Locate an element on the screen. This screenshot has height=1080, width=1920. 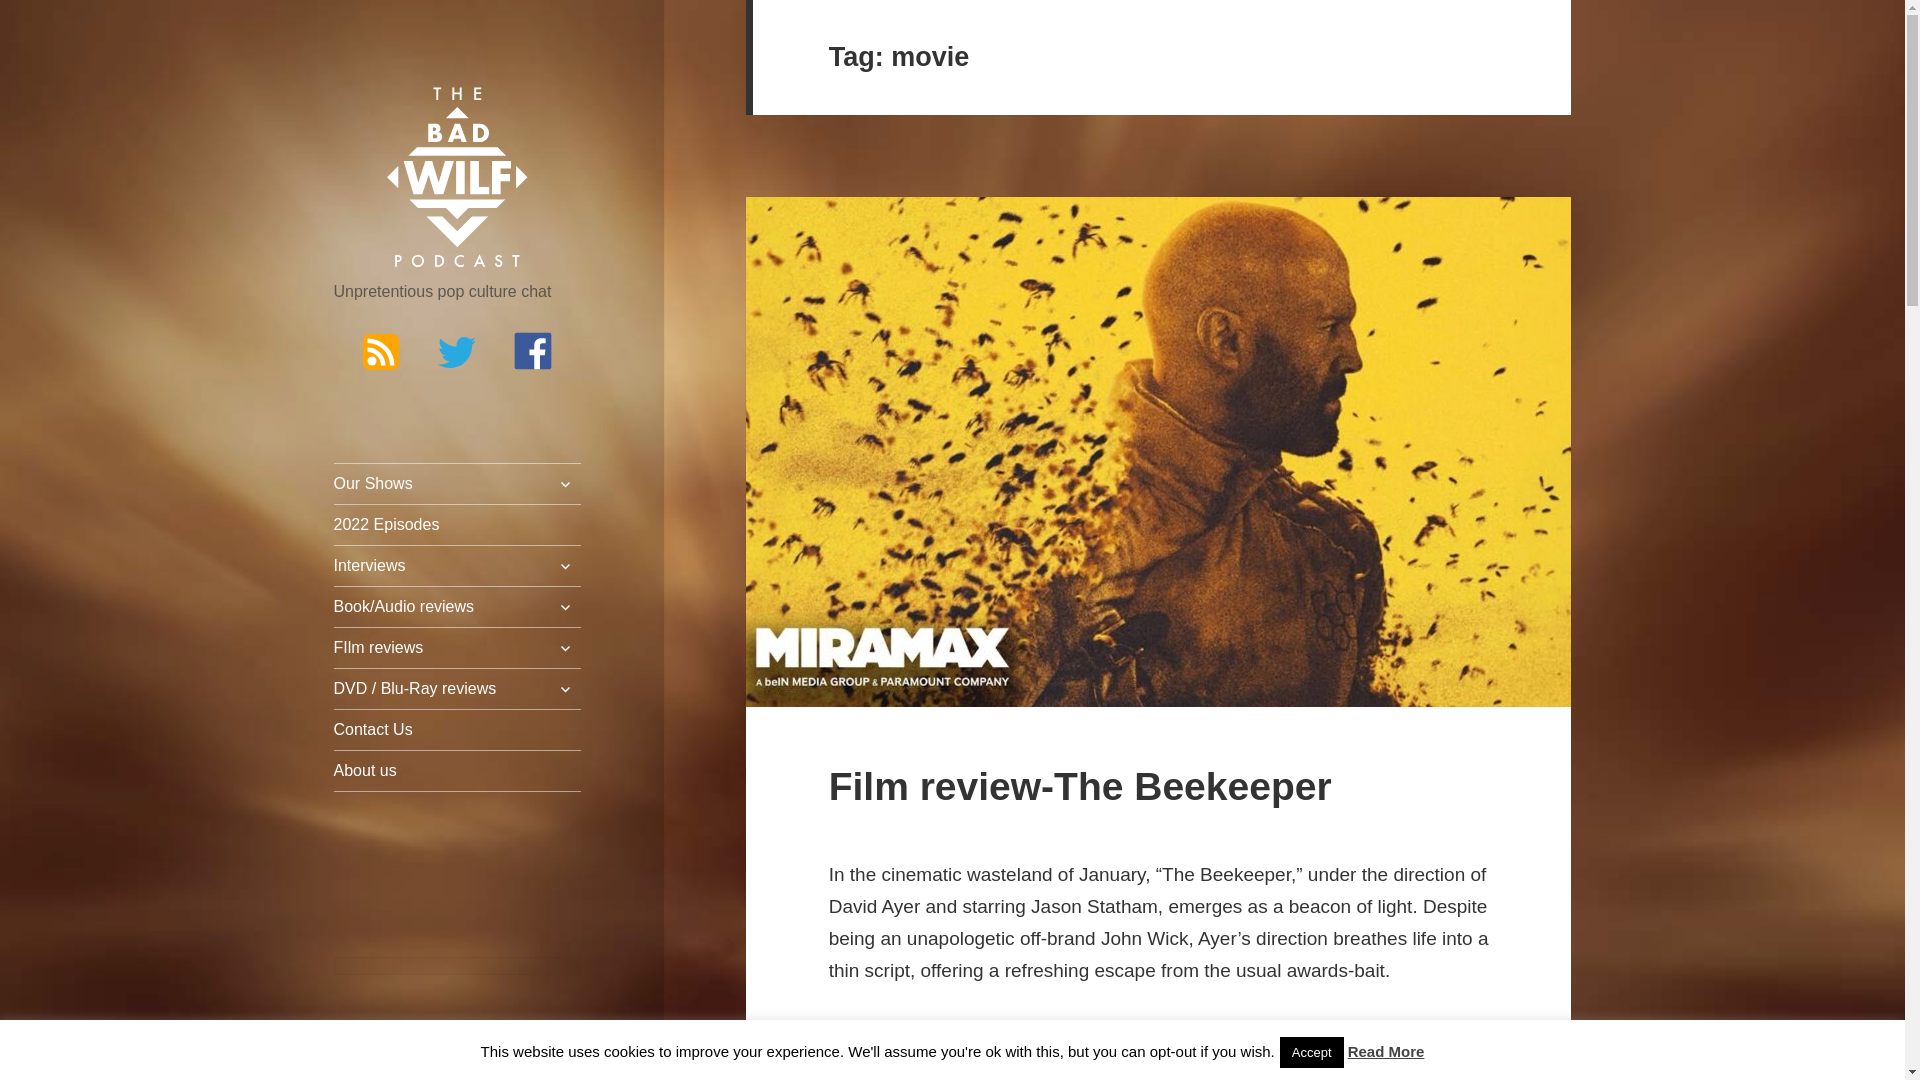
The Bad Wilf Network is located at coordinates (458, 178).